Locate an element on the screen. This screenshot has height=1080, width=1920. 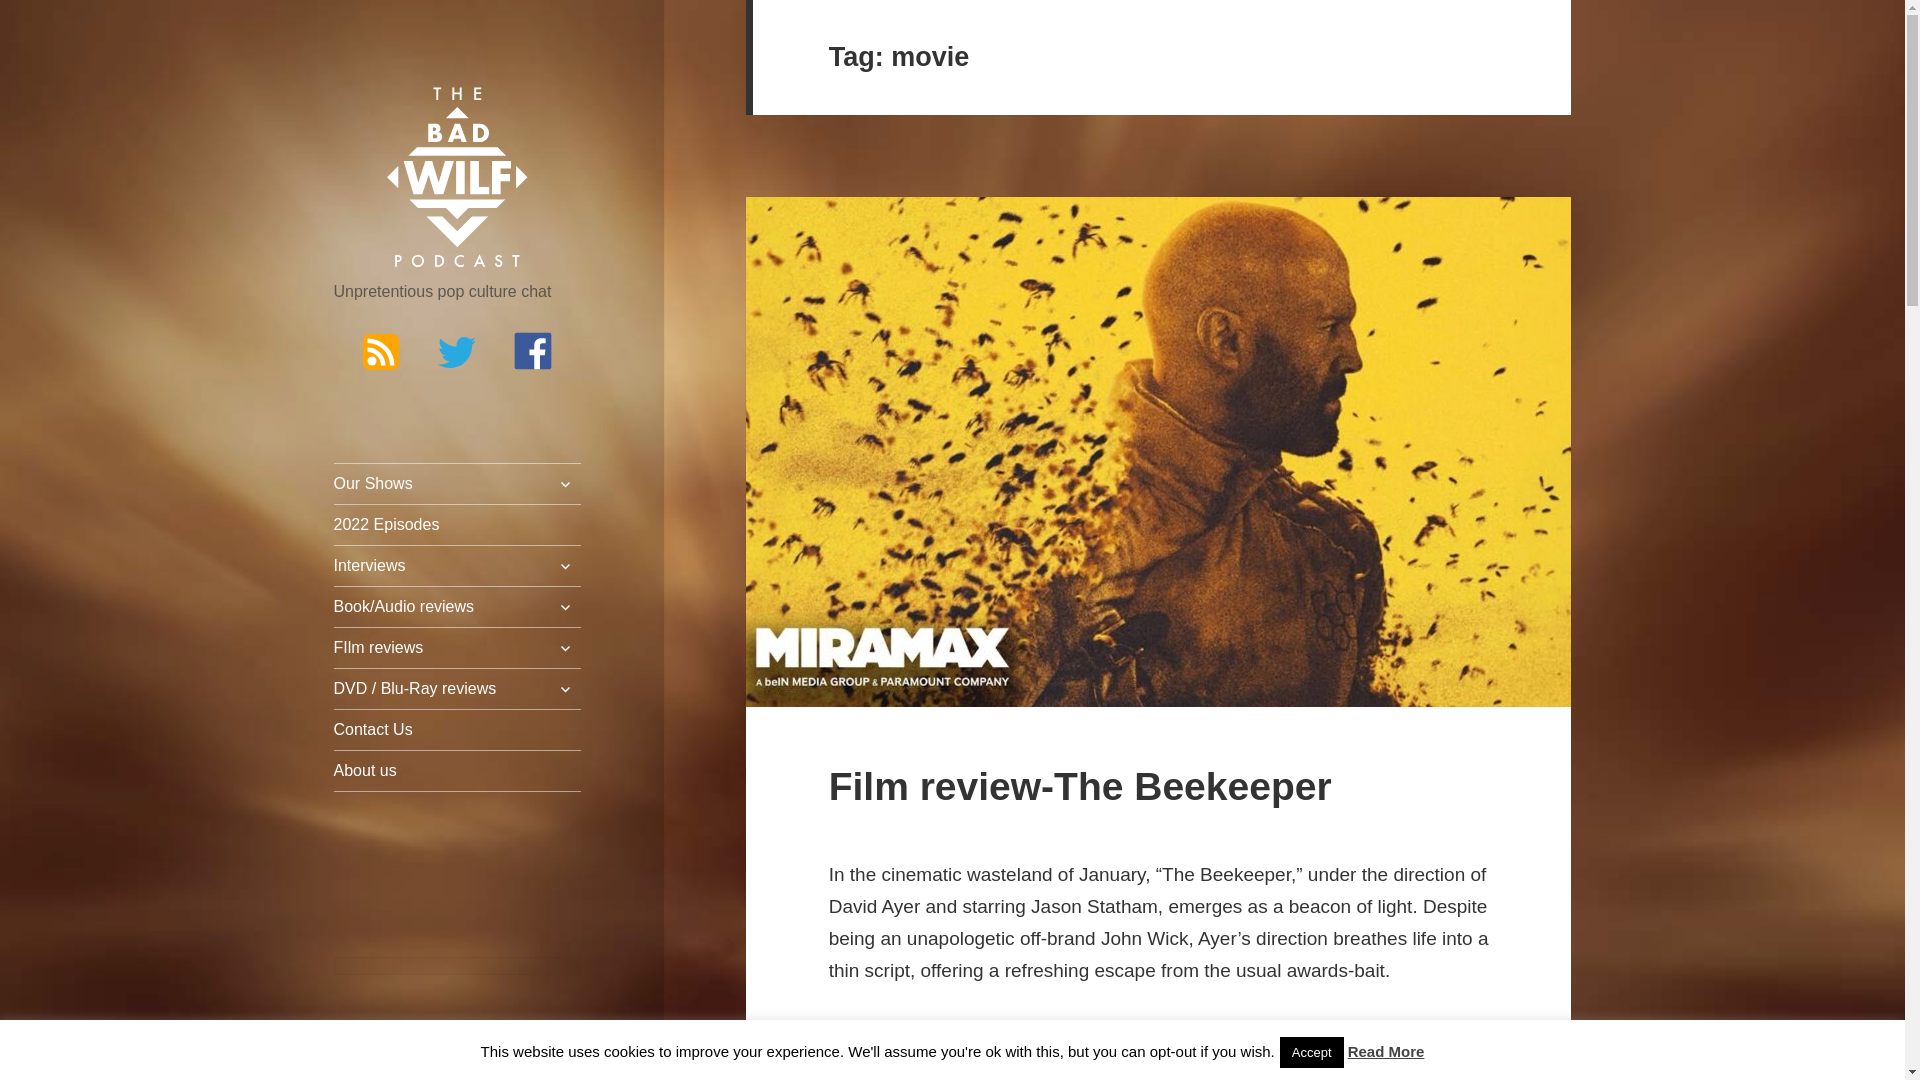
The Bad Wilf Network is located at coordinates (458, 178).